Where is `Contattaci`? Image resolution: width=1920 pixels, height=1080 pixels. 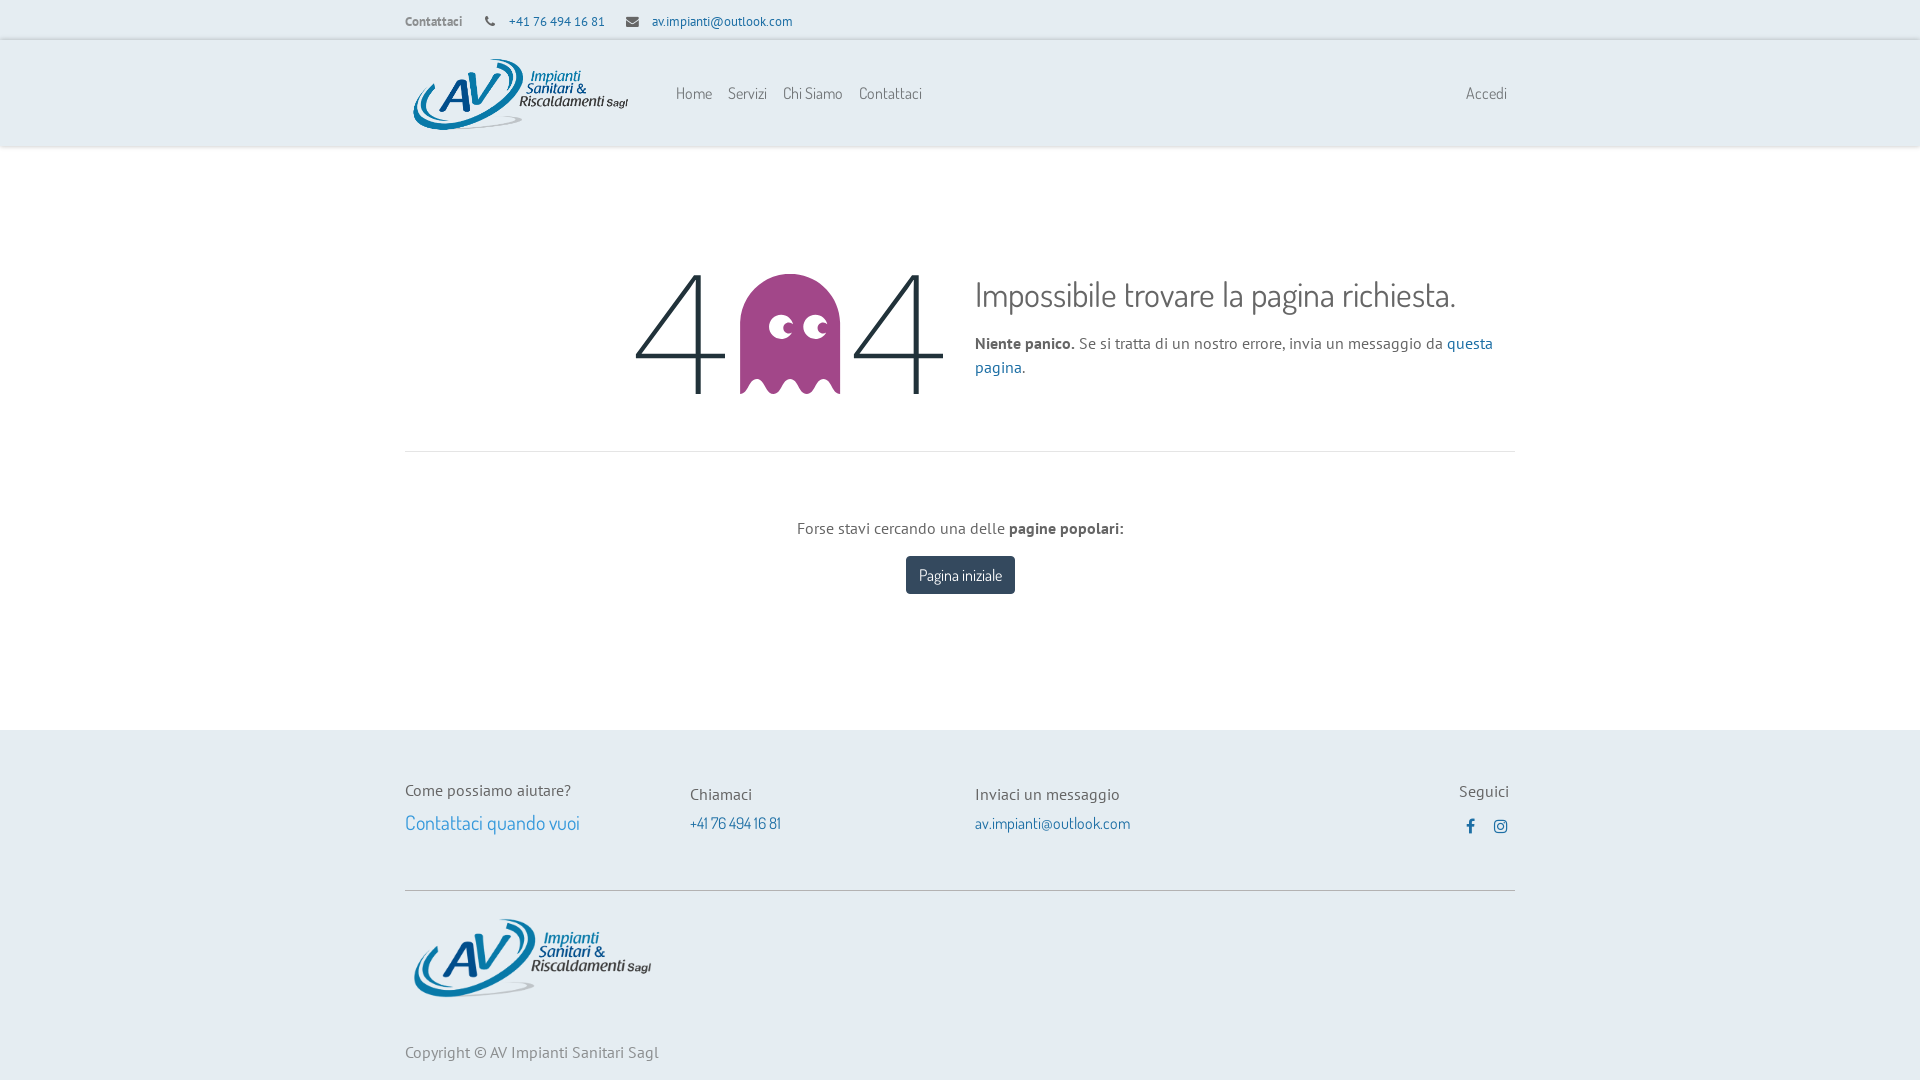
Contattaci is located at coordinates (890, 93).